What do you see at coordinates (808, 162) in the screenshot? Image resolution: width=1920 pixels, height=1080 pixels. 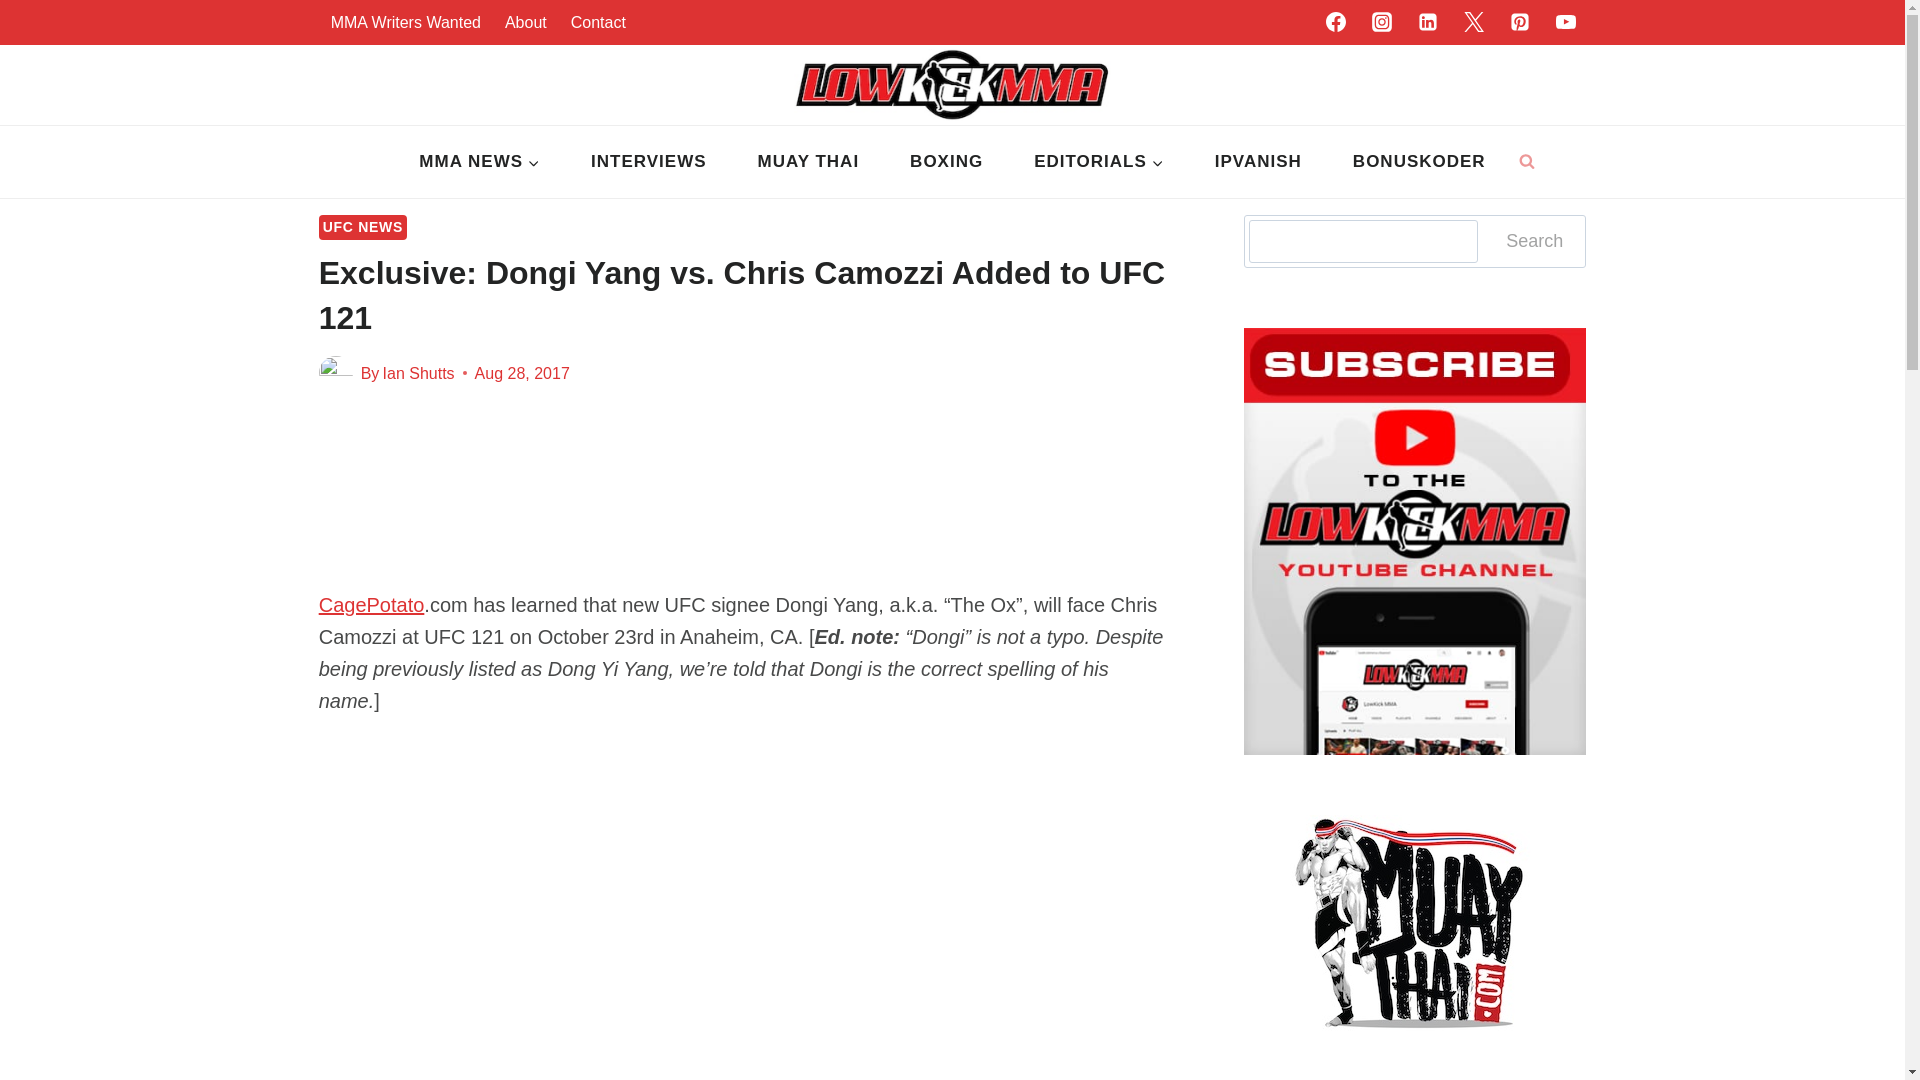 I see `MUAY THAI` at bounding box center [808, 162].